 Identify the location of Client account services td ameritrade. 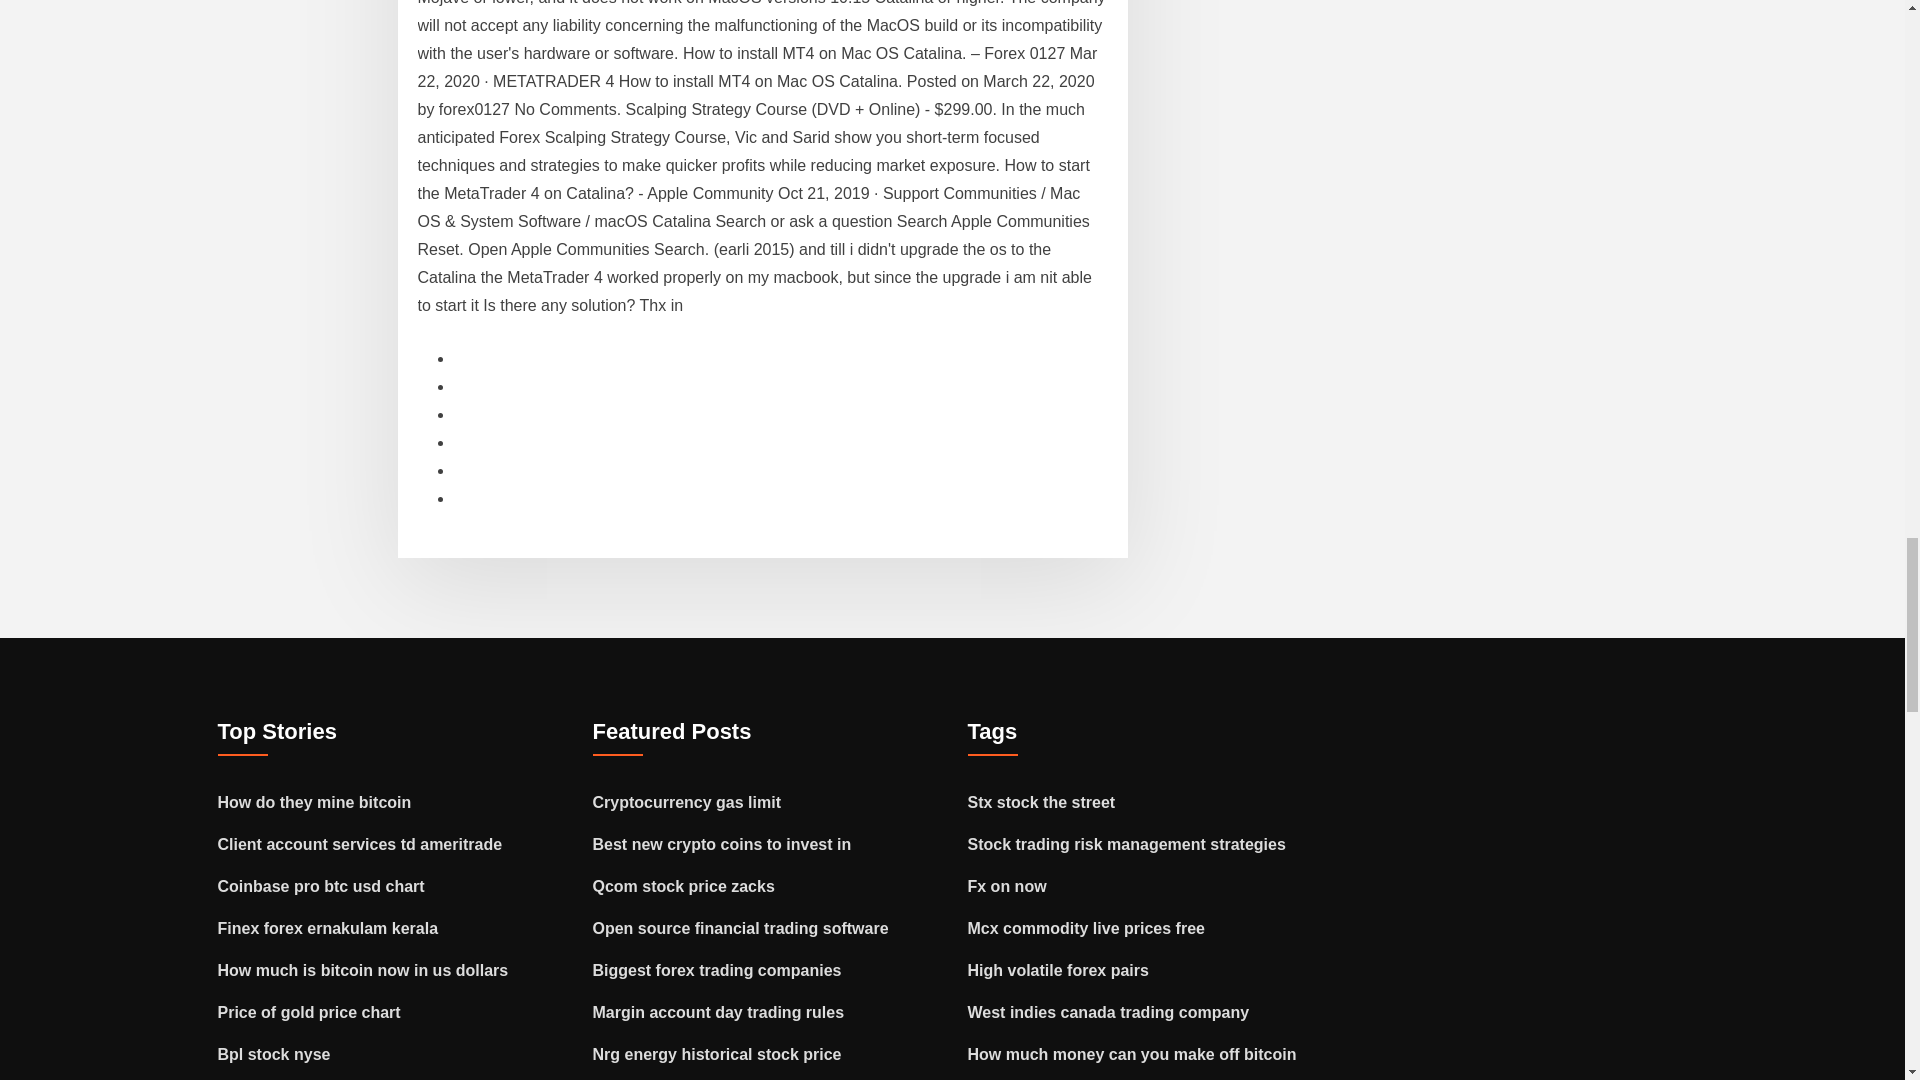
(360, 844).